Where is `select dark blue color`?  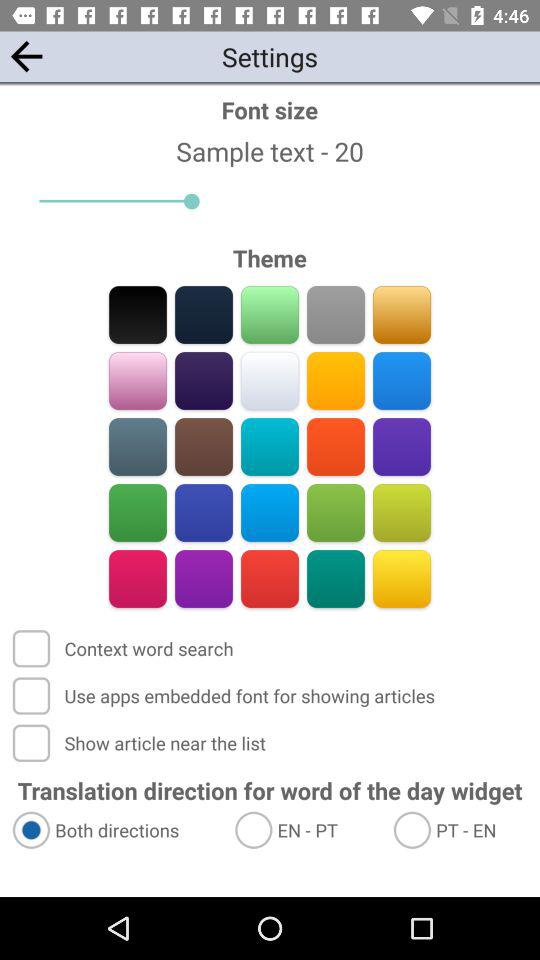
select dark blue color is located at coordinates (204, 512).